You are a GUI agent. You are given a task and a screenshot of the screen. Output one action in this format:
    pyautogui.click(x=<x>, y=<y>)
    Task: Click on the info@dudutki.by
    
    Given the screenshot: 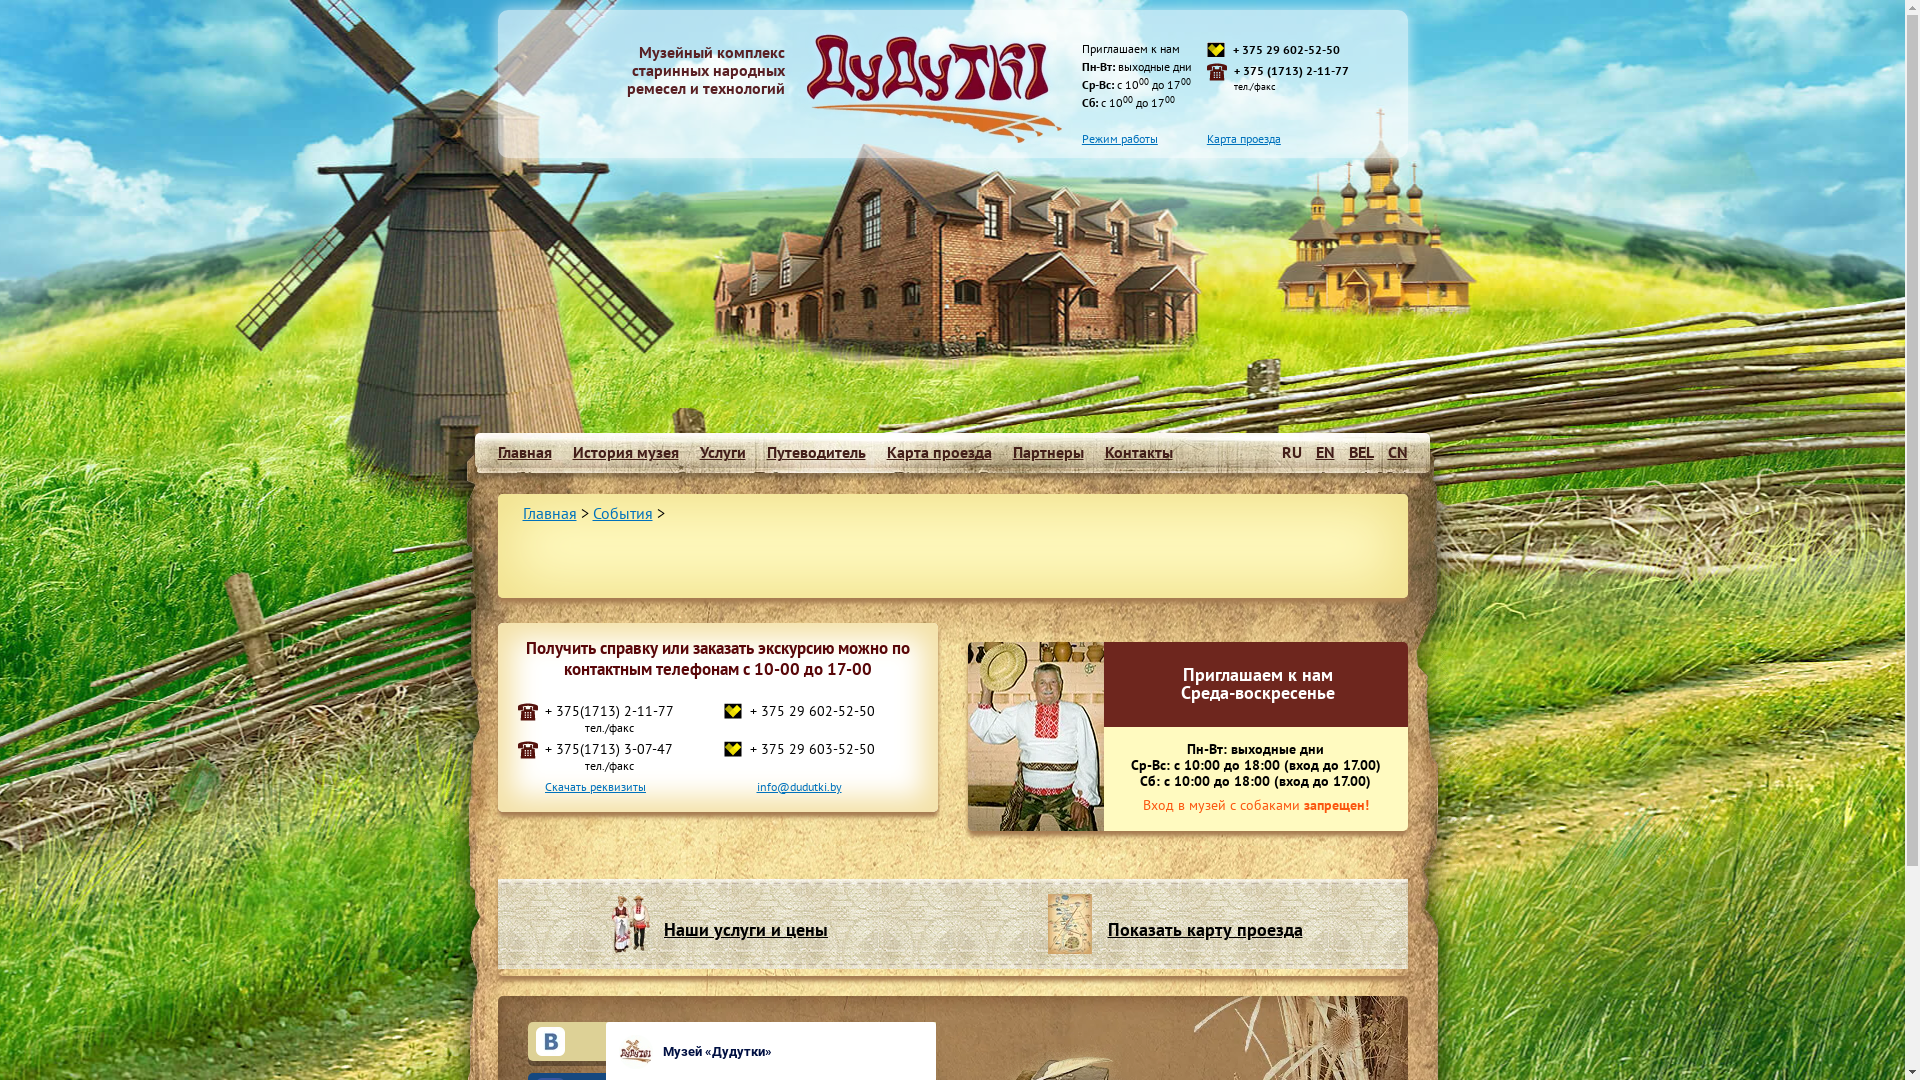 What is the action you would take?
    pyautogui.click(x=798, y=786)
    